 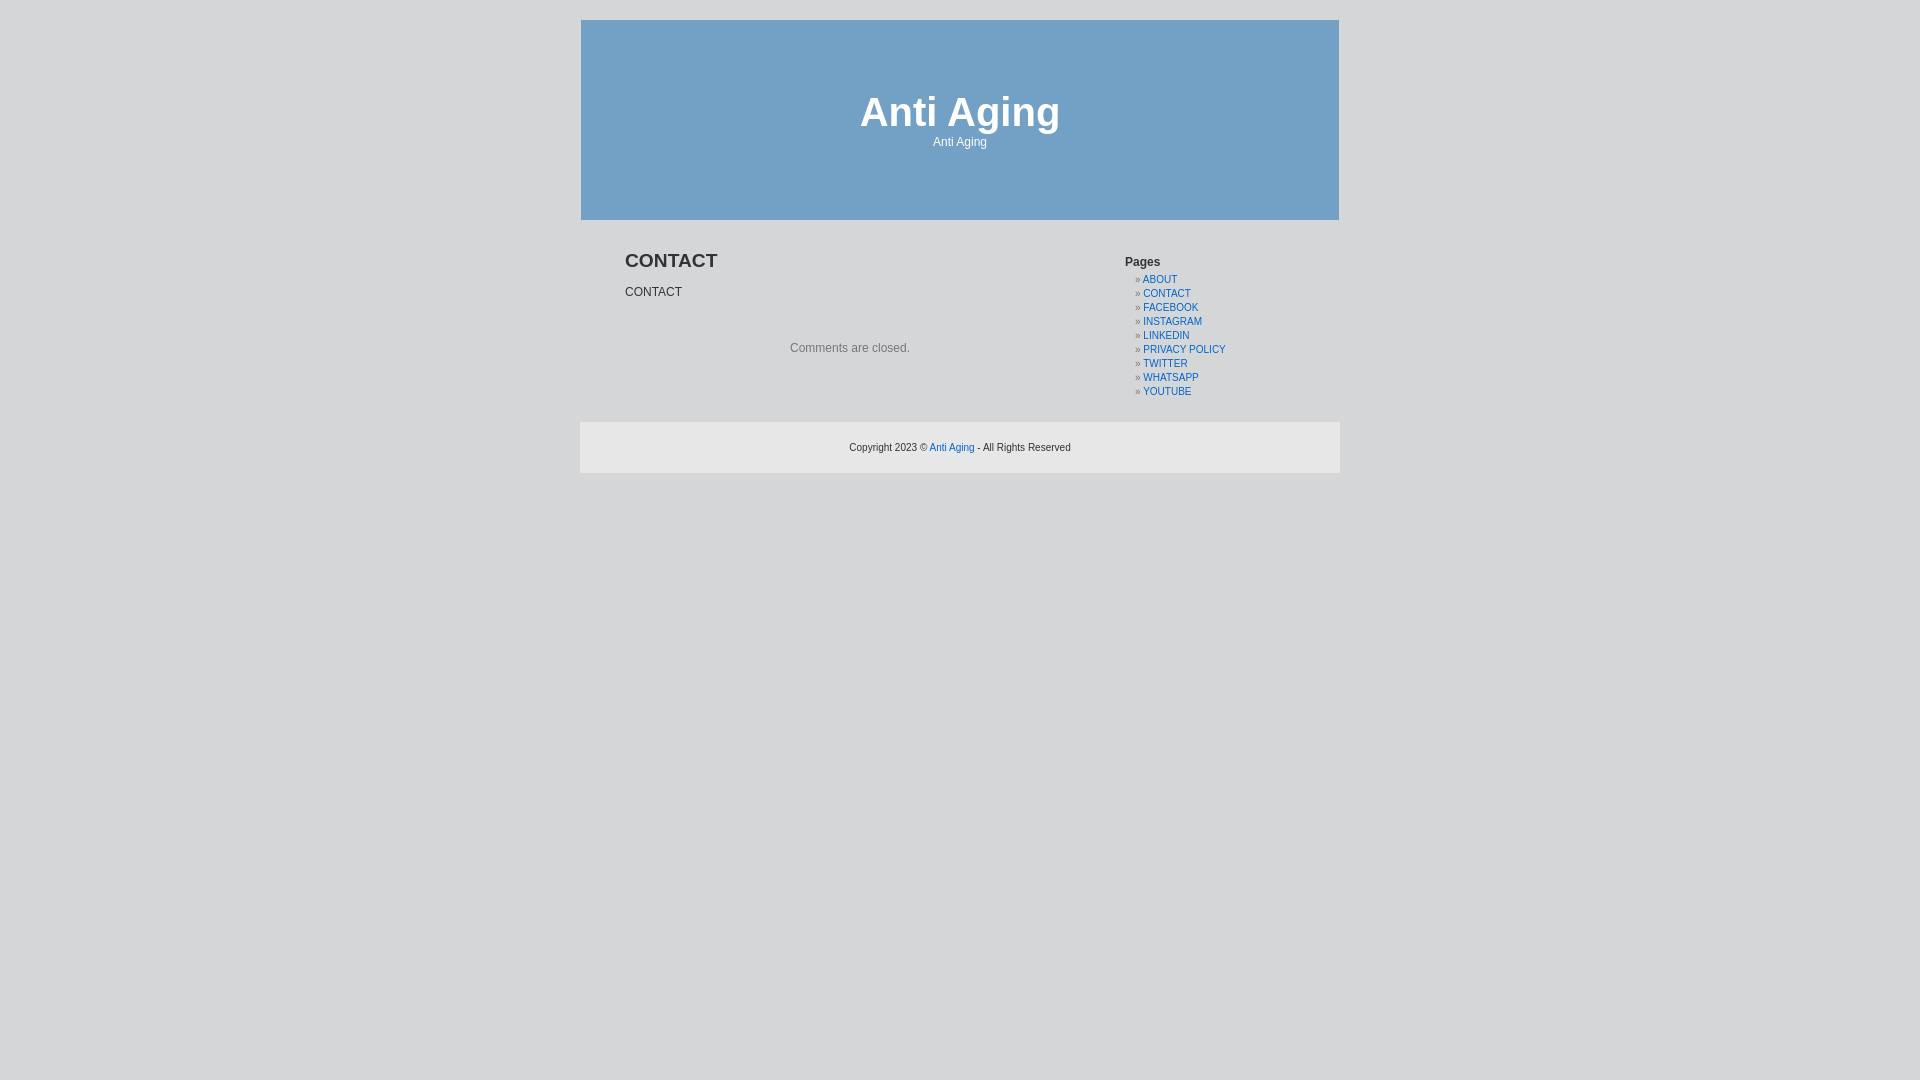 I want to click on WHATSAPP, so click(x=1170, y=378).